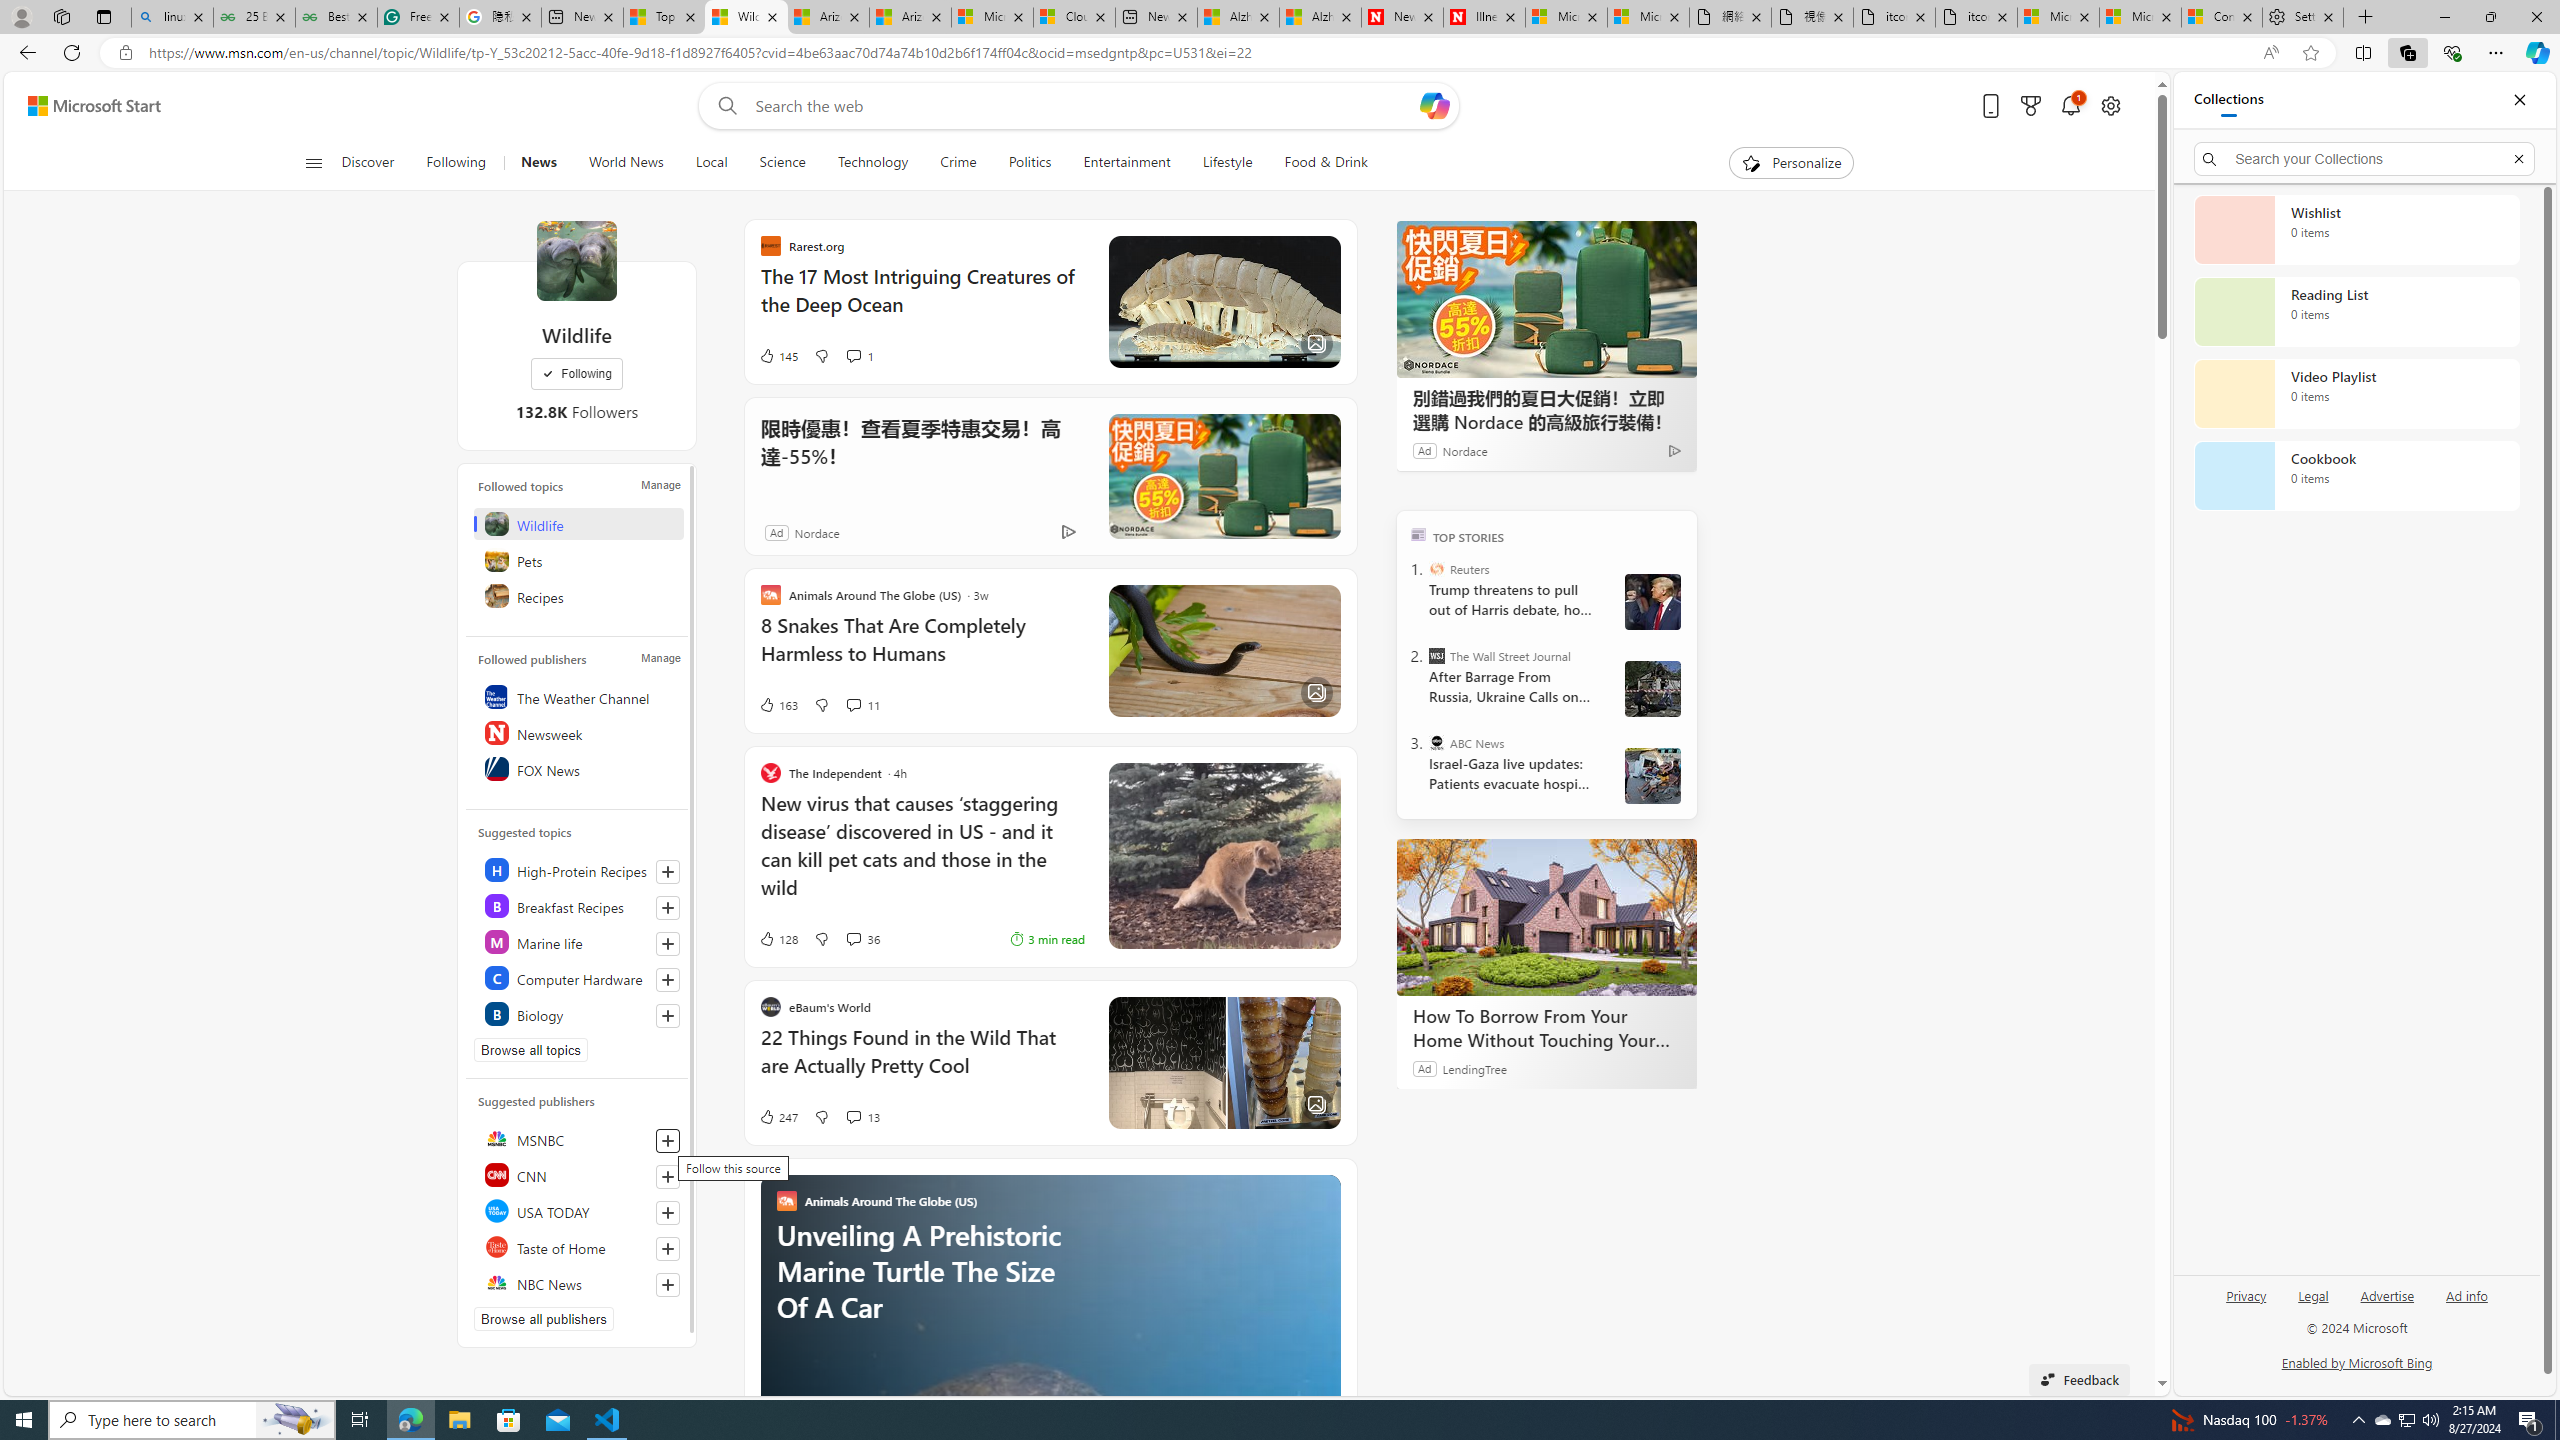 The height and width of the screenshot is (1440, 2560). What do you see at coordinates (1436, 656) in the screenshot?
I see `The Wall Street Journal` at bounding box center [1436, 656].